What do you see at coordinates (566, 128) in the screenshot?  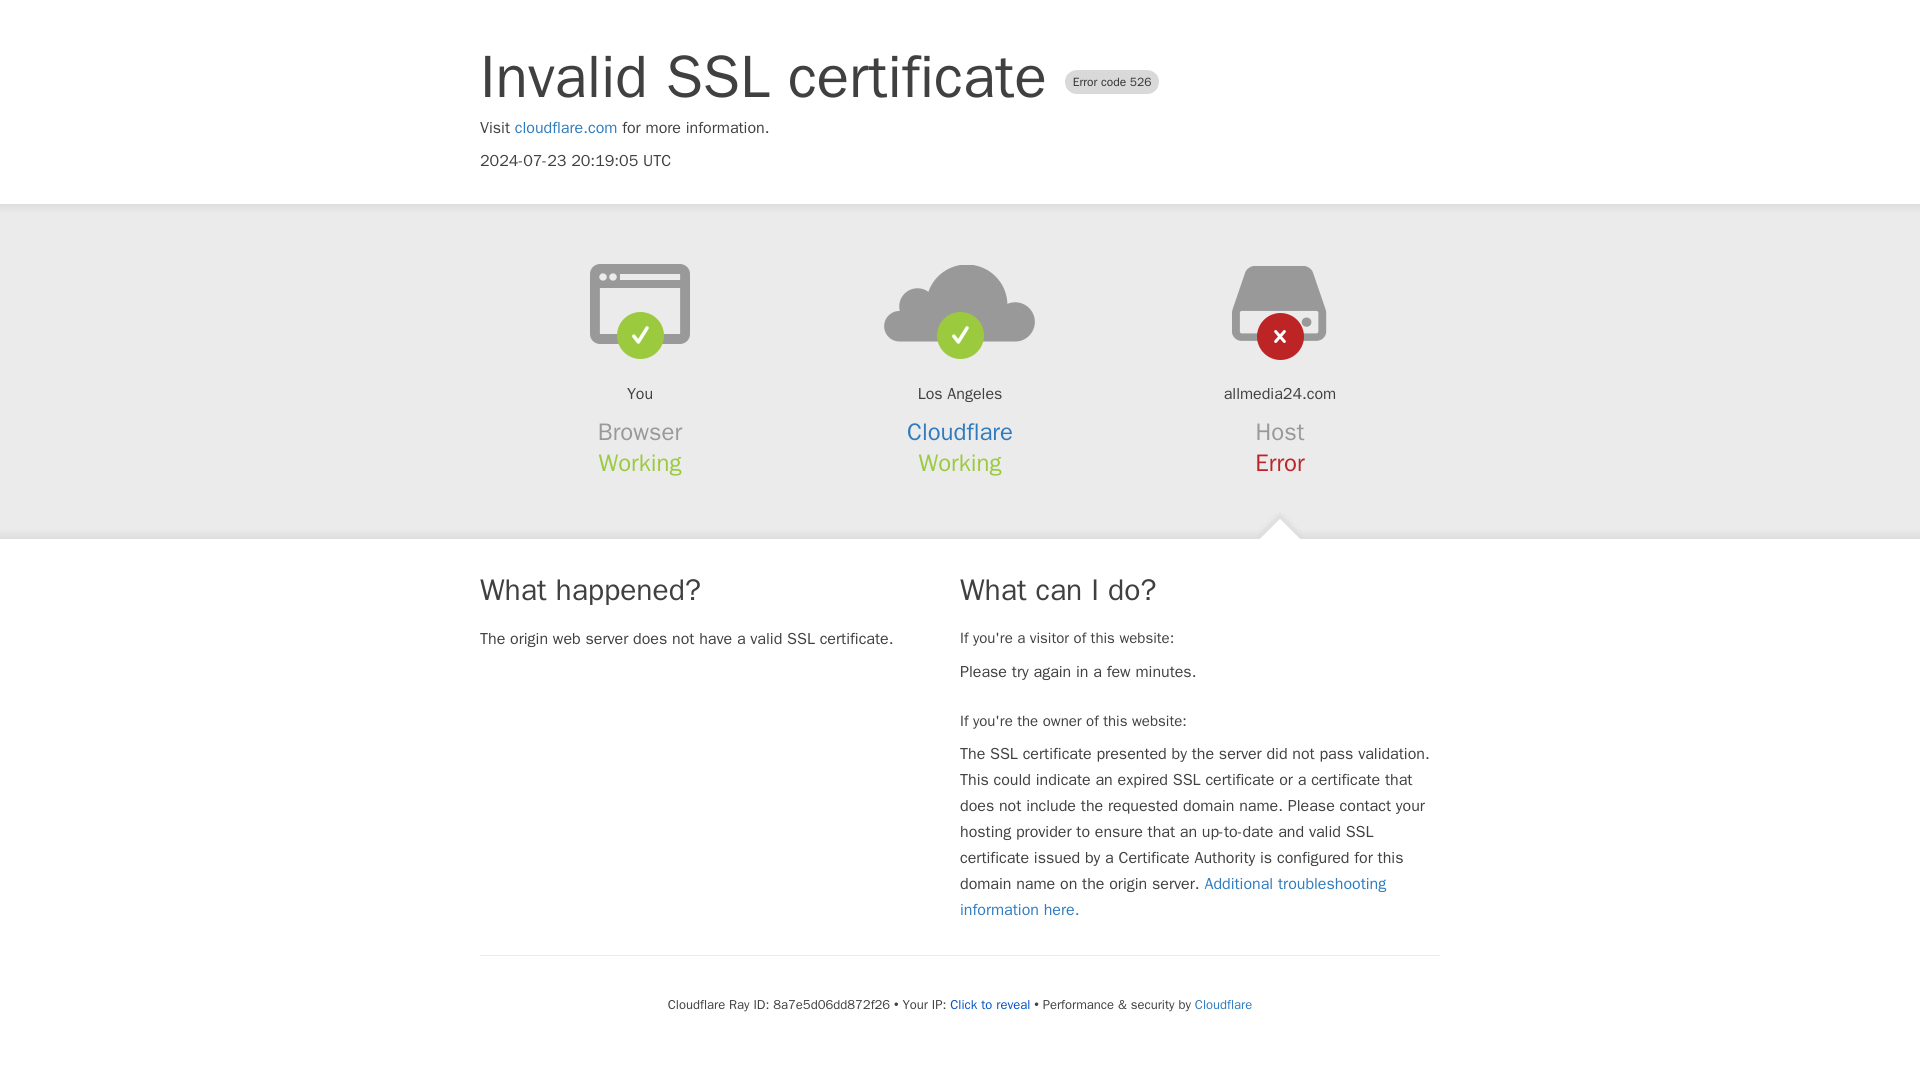 I see `cloudflare.com` at bounding box center [566, 128].